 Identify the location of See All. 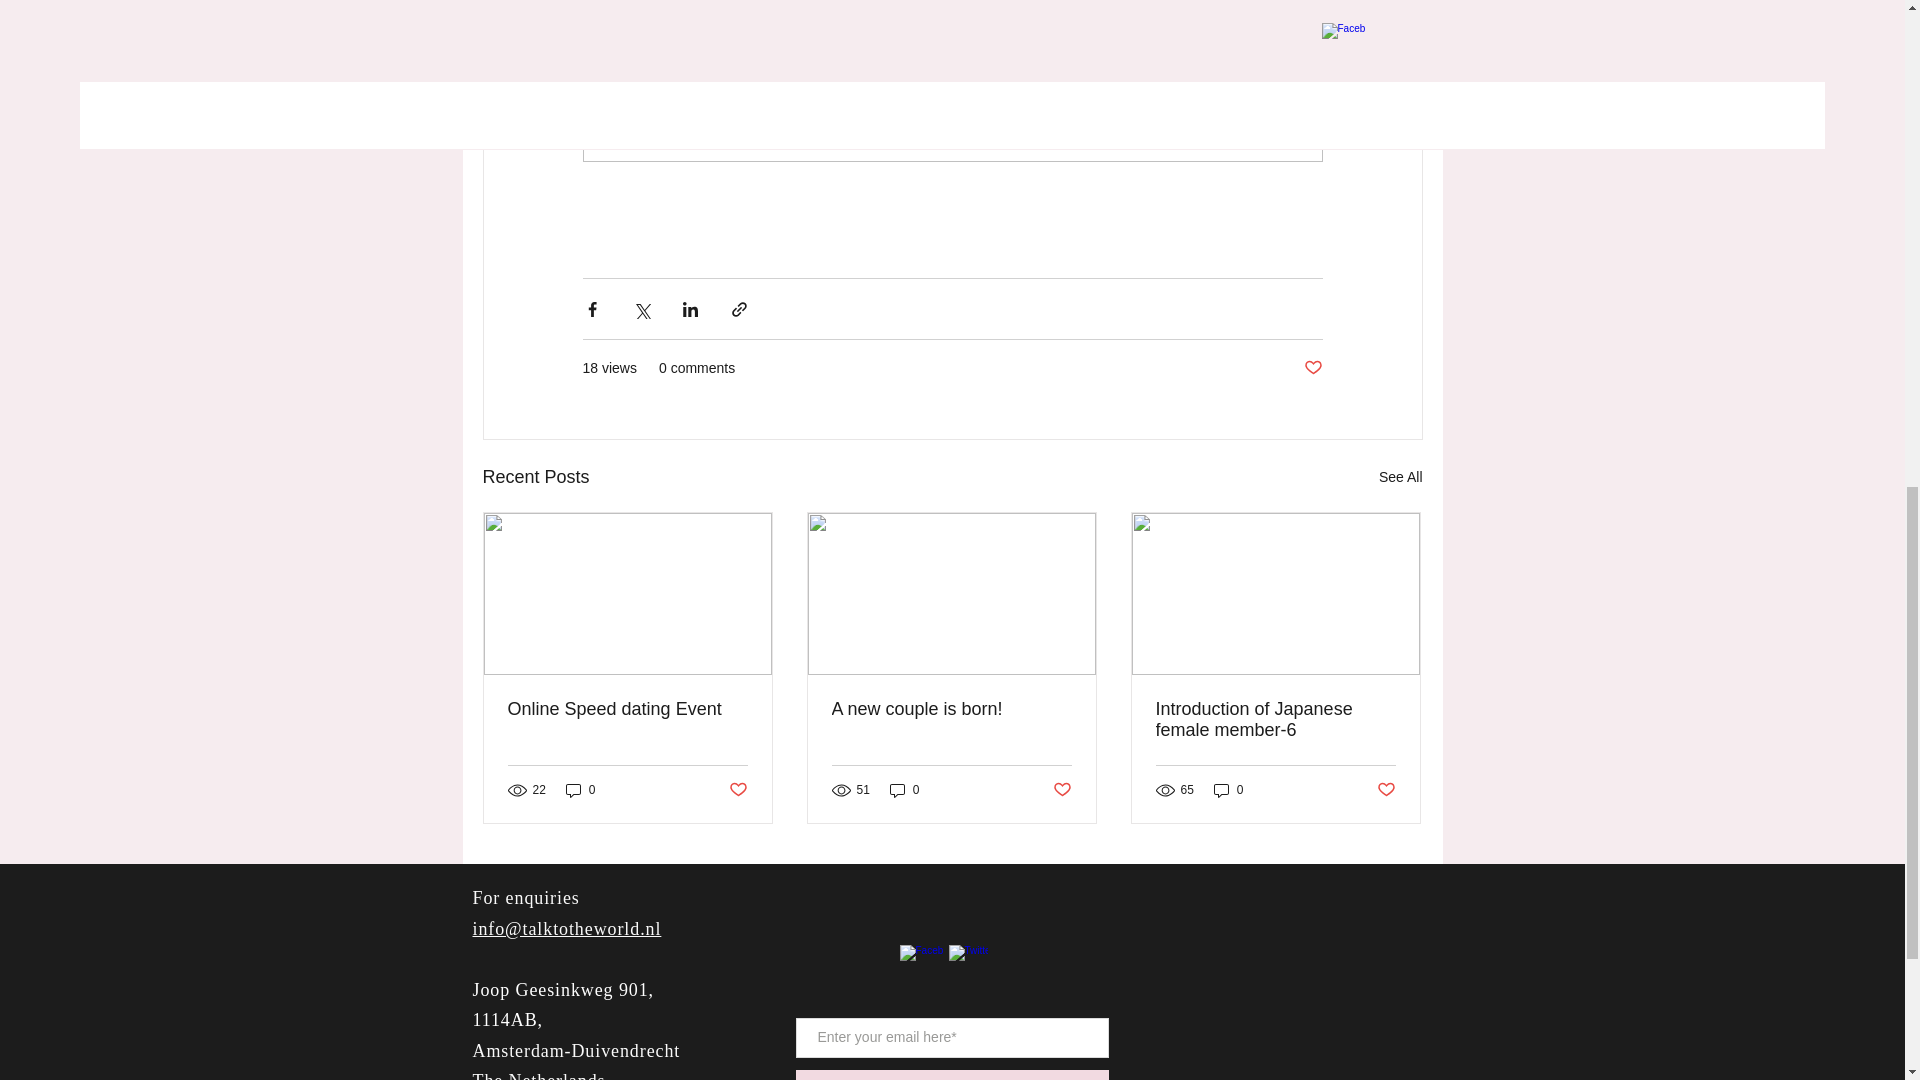
(1400, 478).